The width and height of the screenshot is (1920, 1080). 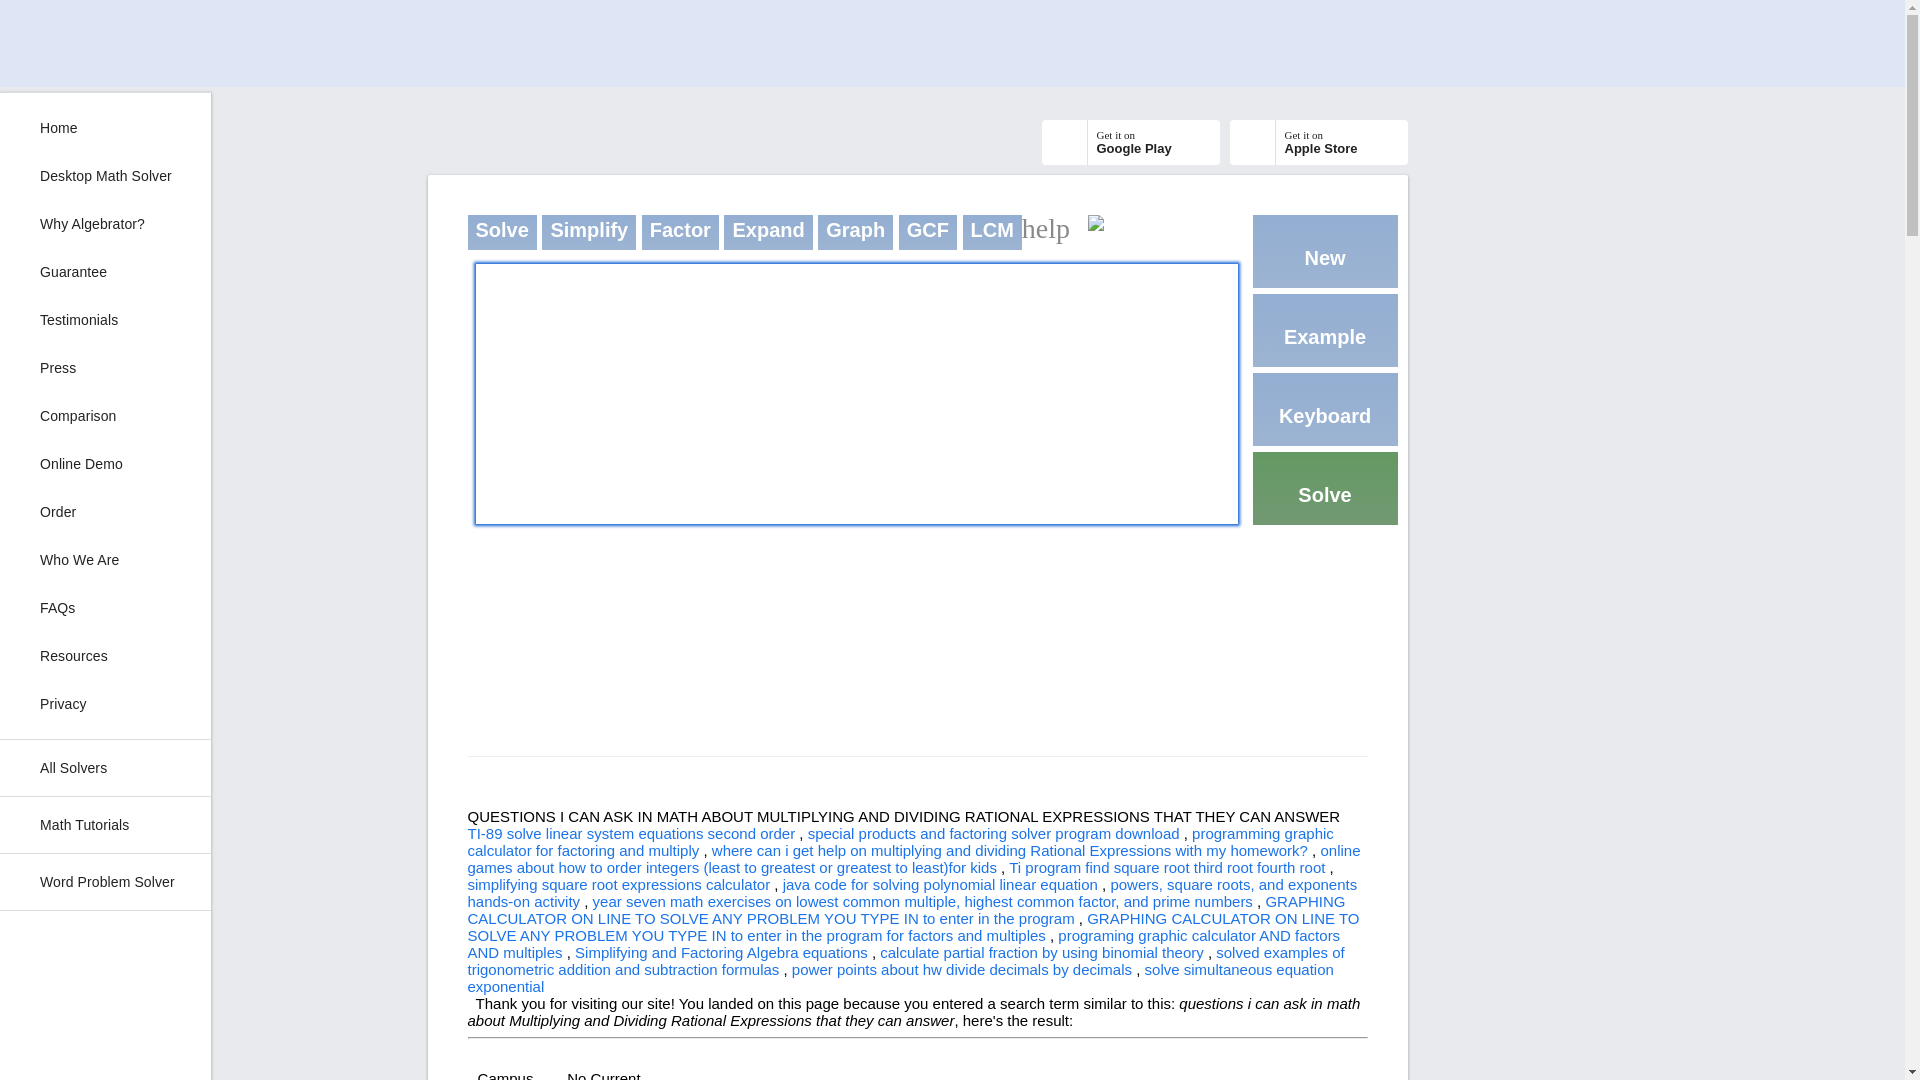 What do you see at coordinates (106, 272) in the screenshot?
I see `Guarantee` at bounding box center [106, 272].